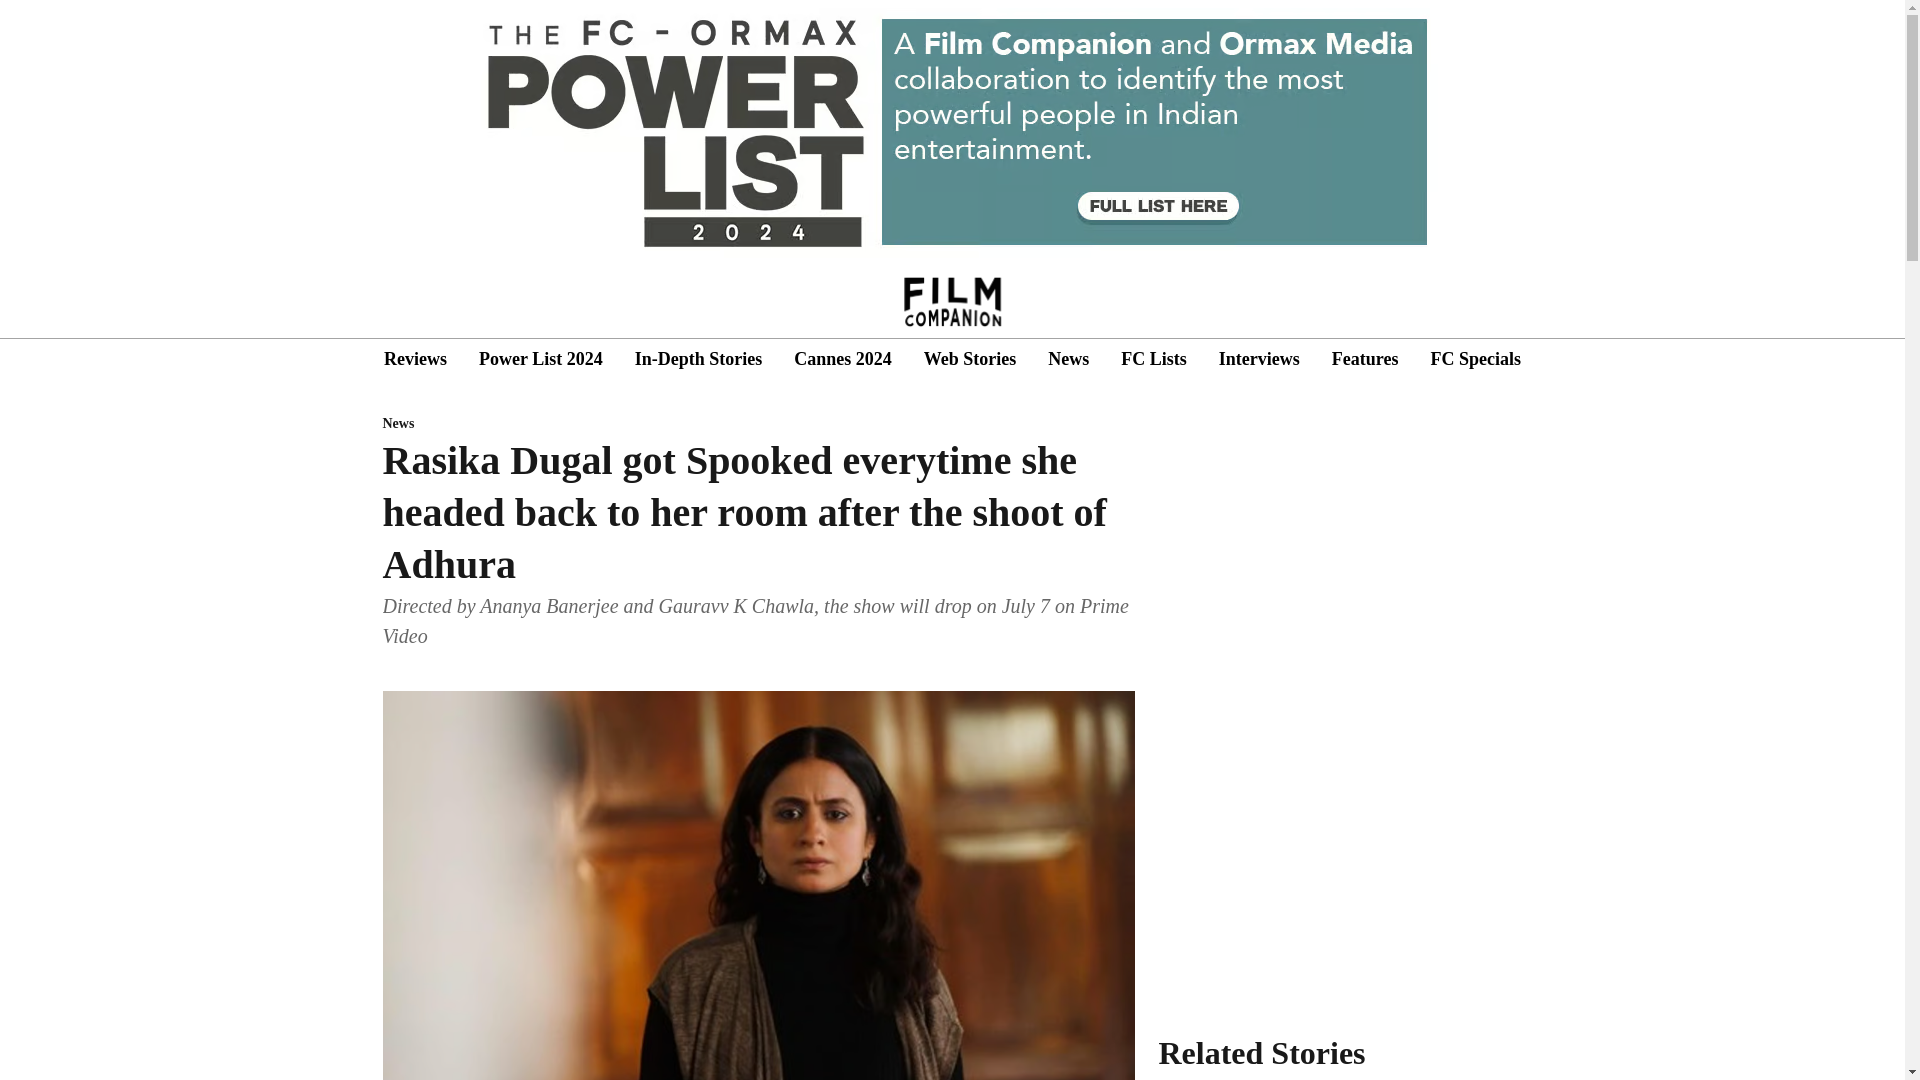 Image resolution: width=1920 pixels, height=1080 pixels. What do you see at coordinates (416, 358) in the screenshot?
I see `Reviews` at bounding box center [416, 358].